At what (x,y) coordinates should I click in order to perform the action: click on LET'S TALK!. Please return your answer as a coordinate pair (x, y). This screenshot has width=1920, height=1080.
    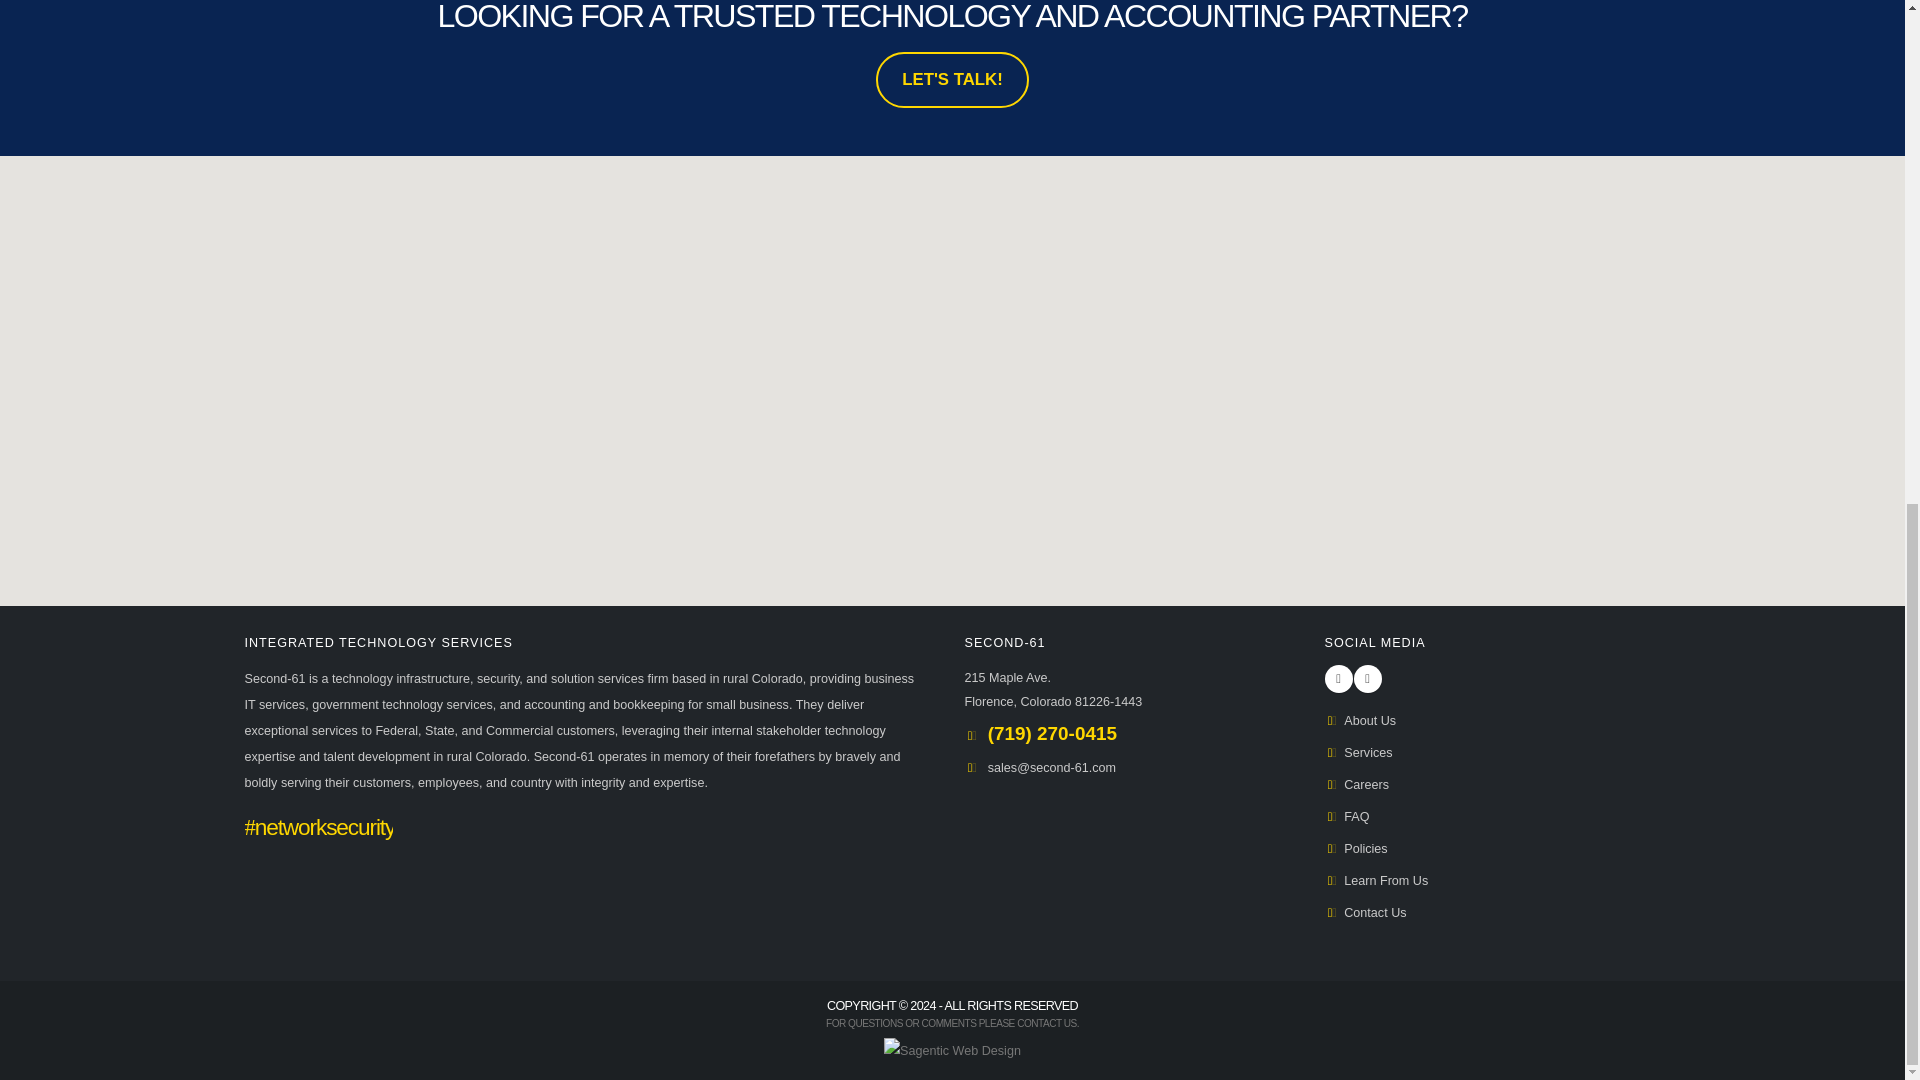
    Looking at the image, I should click on (1368, 679).